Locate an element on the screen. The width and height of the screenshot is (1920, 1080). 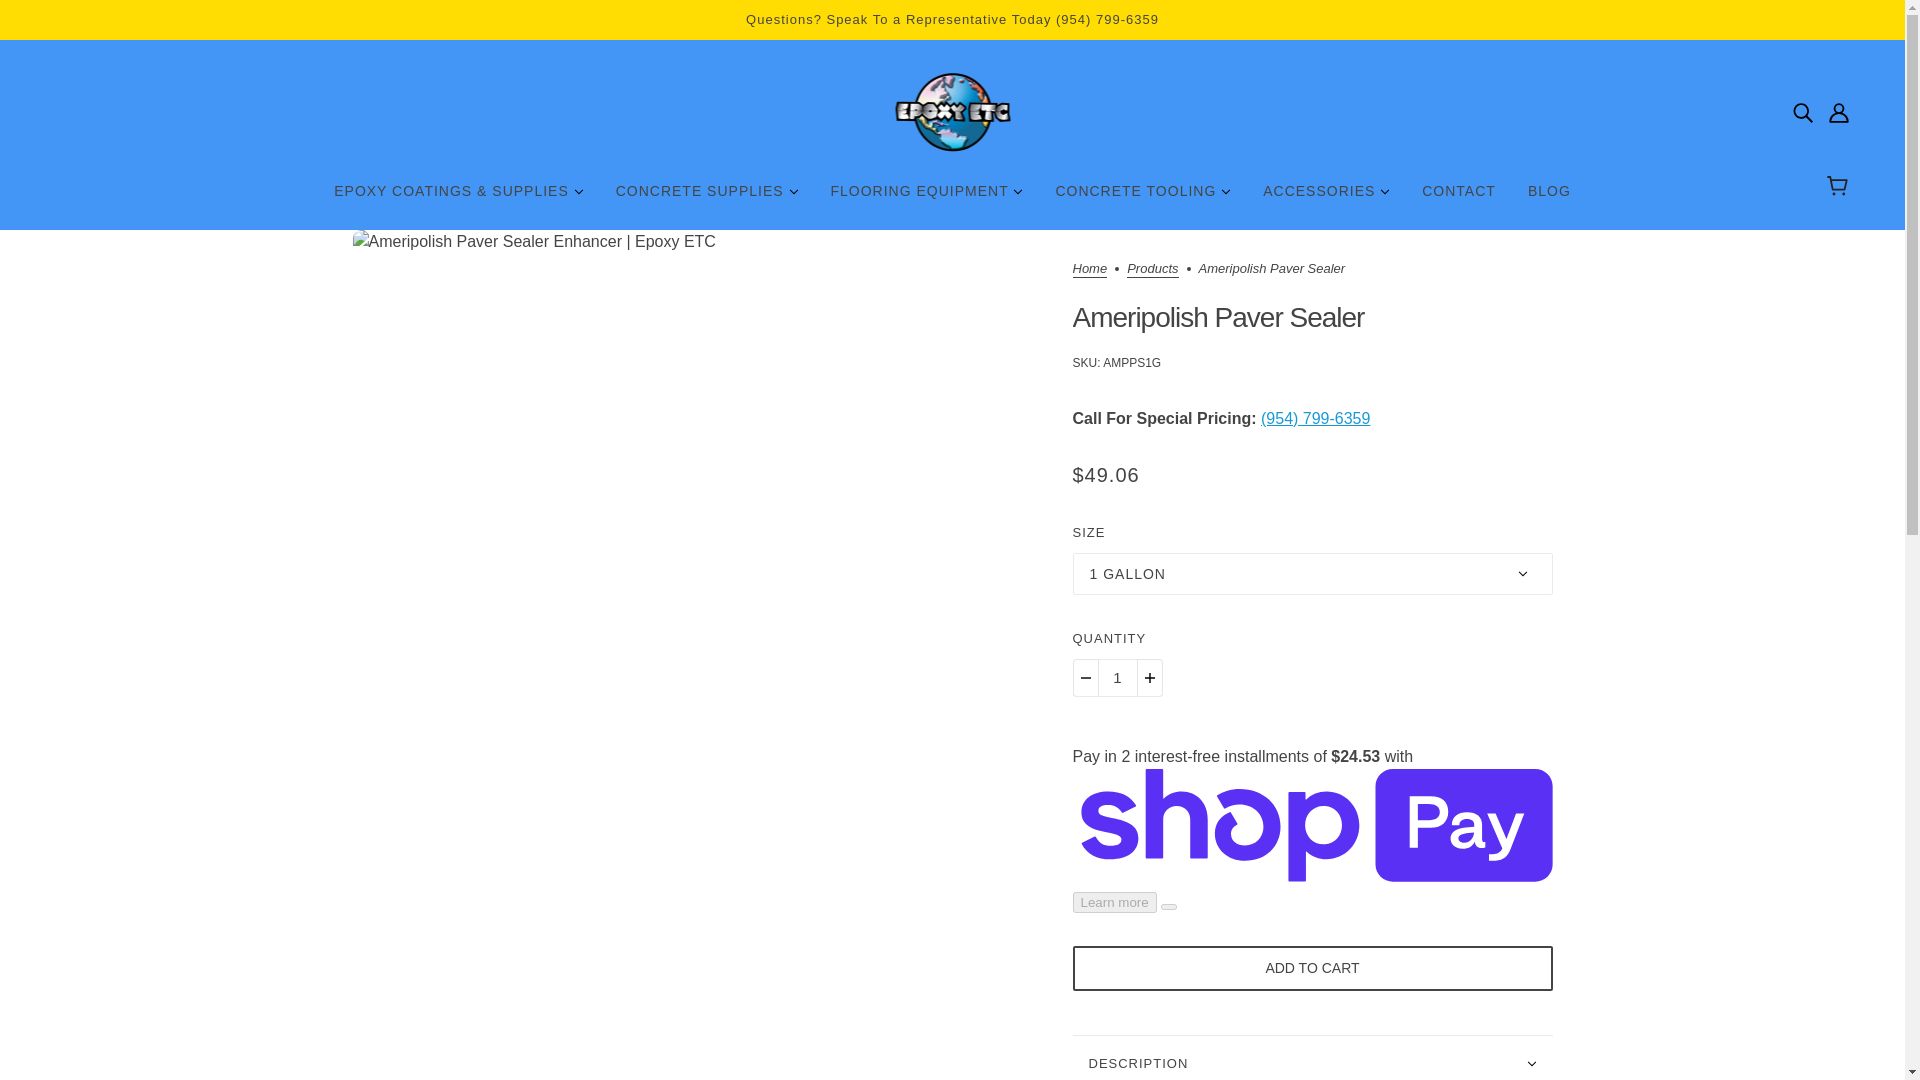
FLOORING EQUIPMENT is located at coordinates (926, 199).